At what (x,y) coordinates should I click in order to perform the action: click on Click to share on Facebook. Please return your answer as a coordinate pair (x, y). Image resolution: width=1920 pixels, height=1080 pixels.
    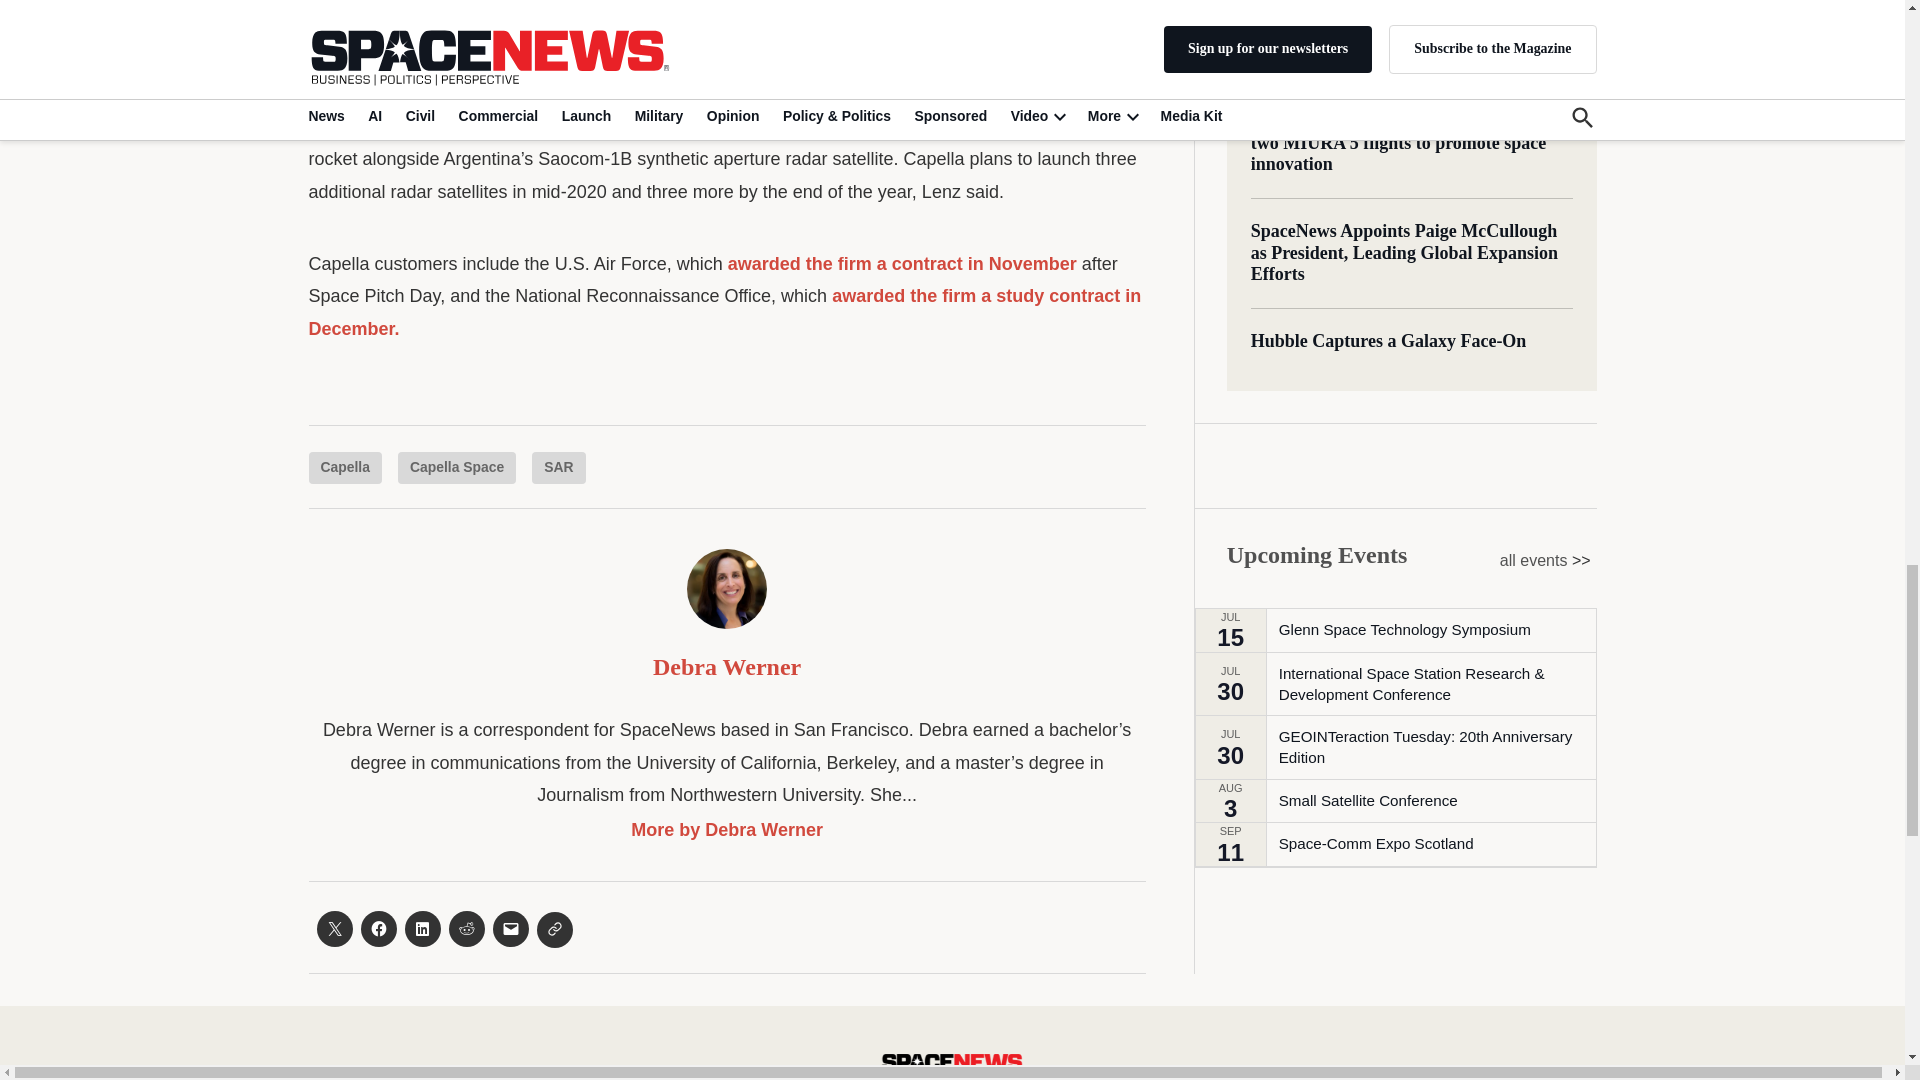
    Looking at the image, I should click on (378, 929).